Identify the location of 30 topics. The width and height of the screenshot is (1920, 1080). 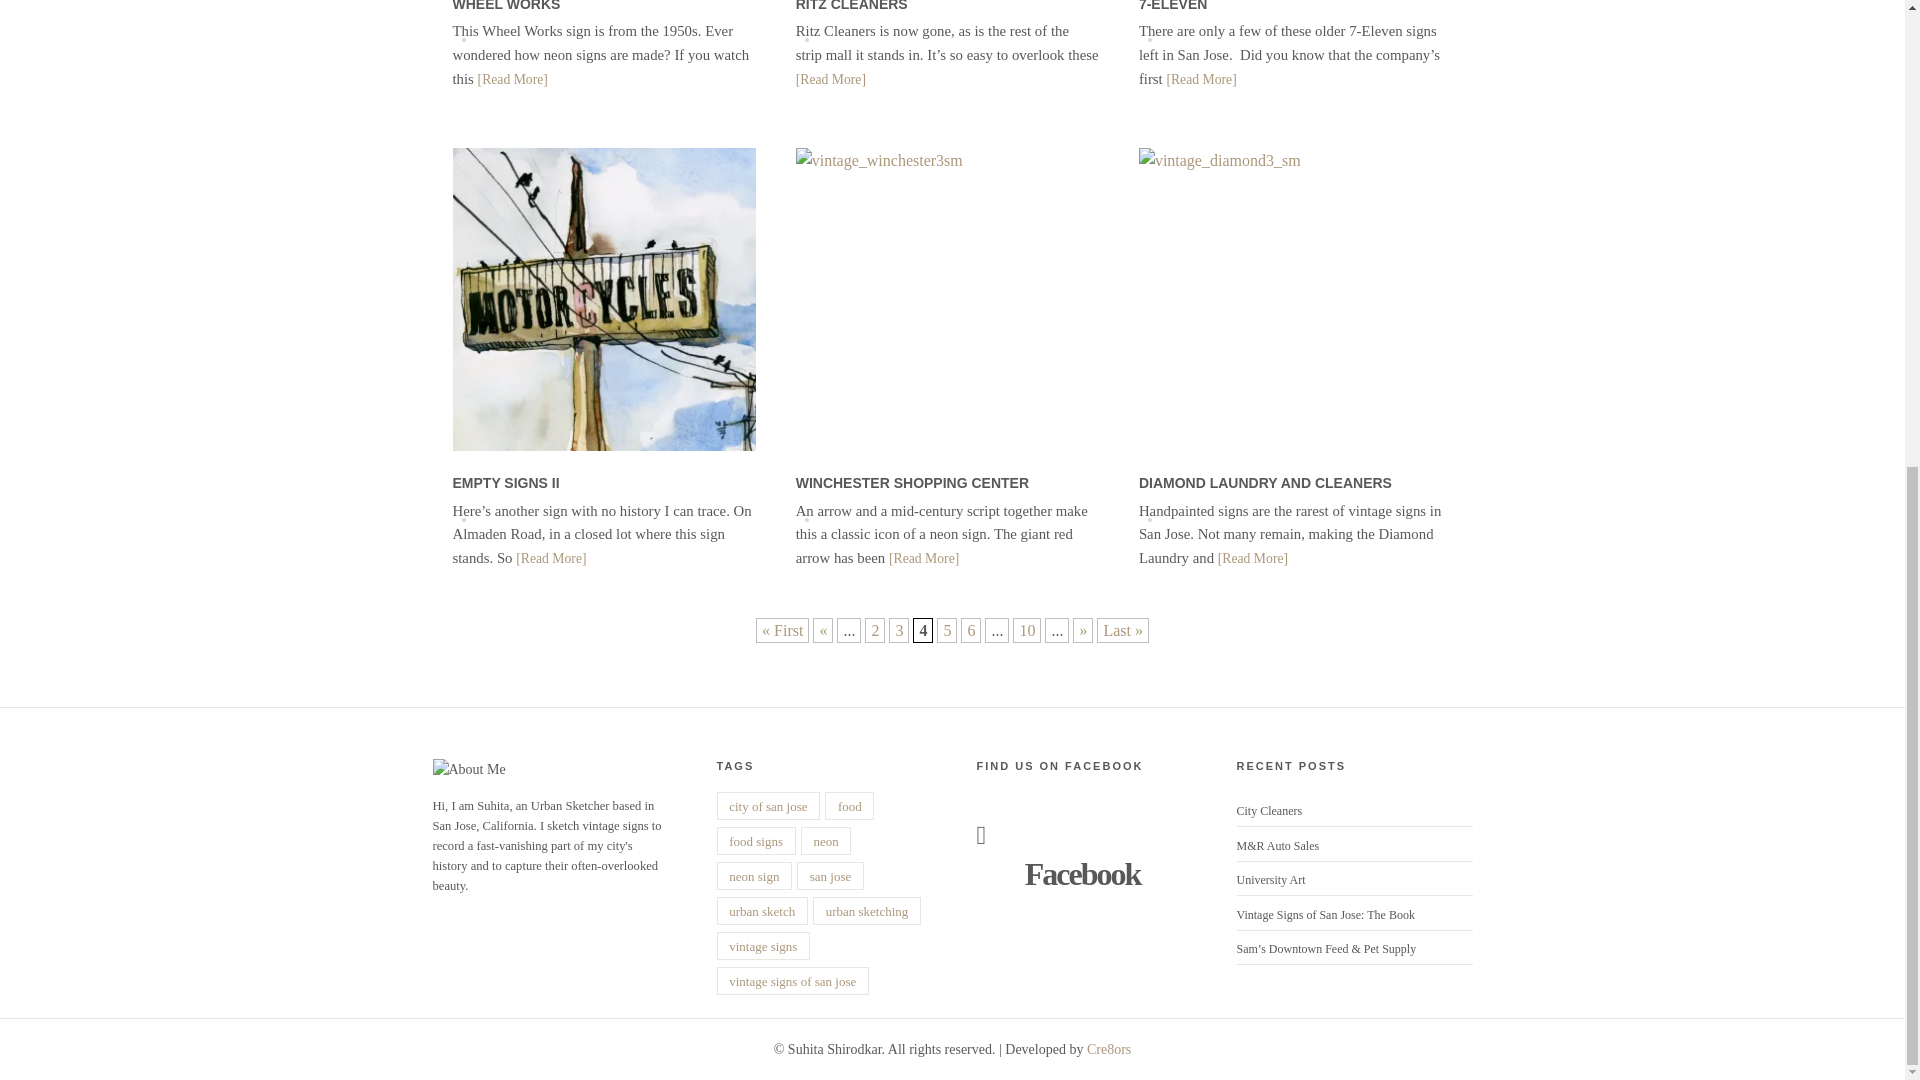
(826, 841).